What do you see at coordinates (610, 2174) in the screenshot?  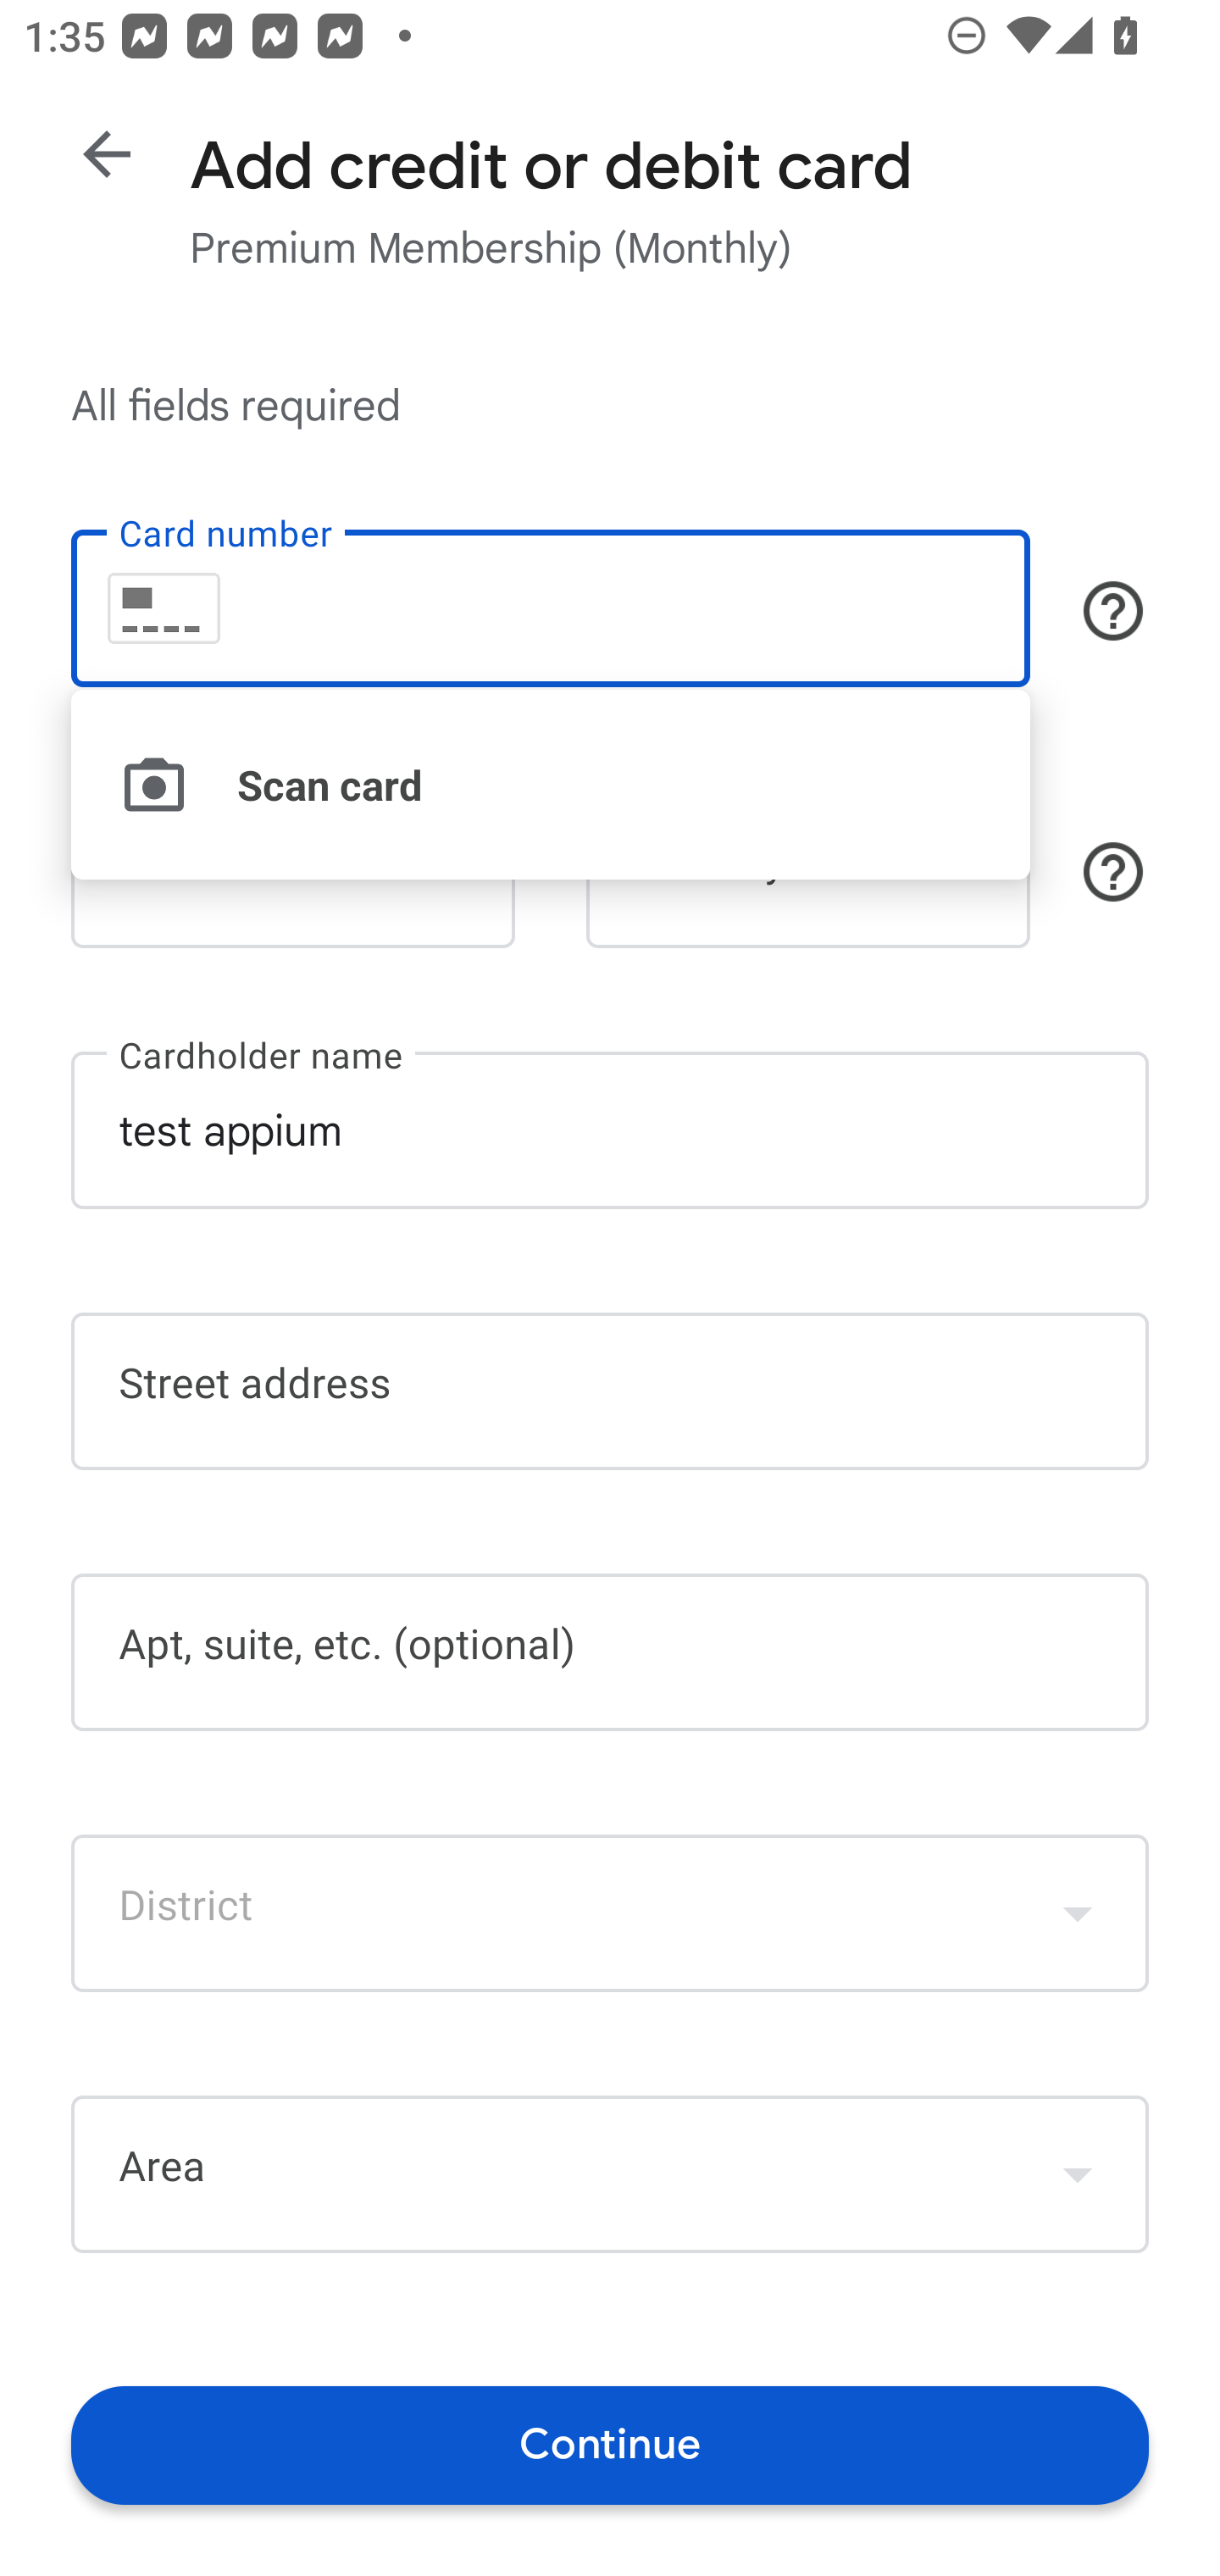 I see `Area` at bounding box center [610, 2174].